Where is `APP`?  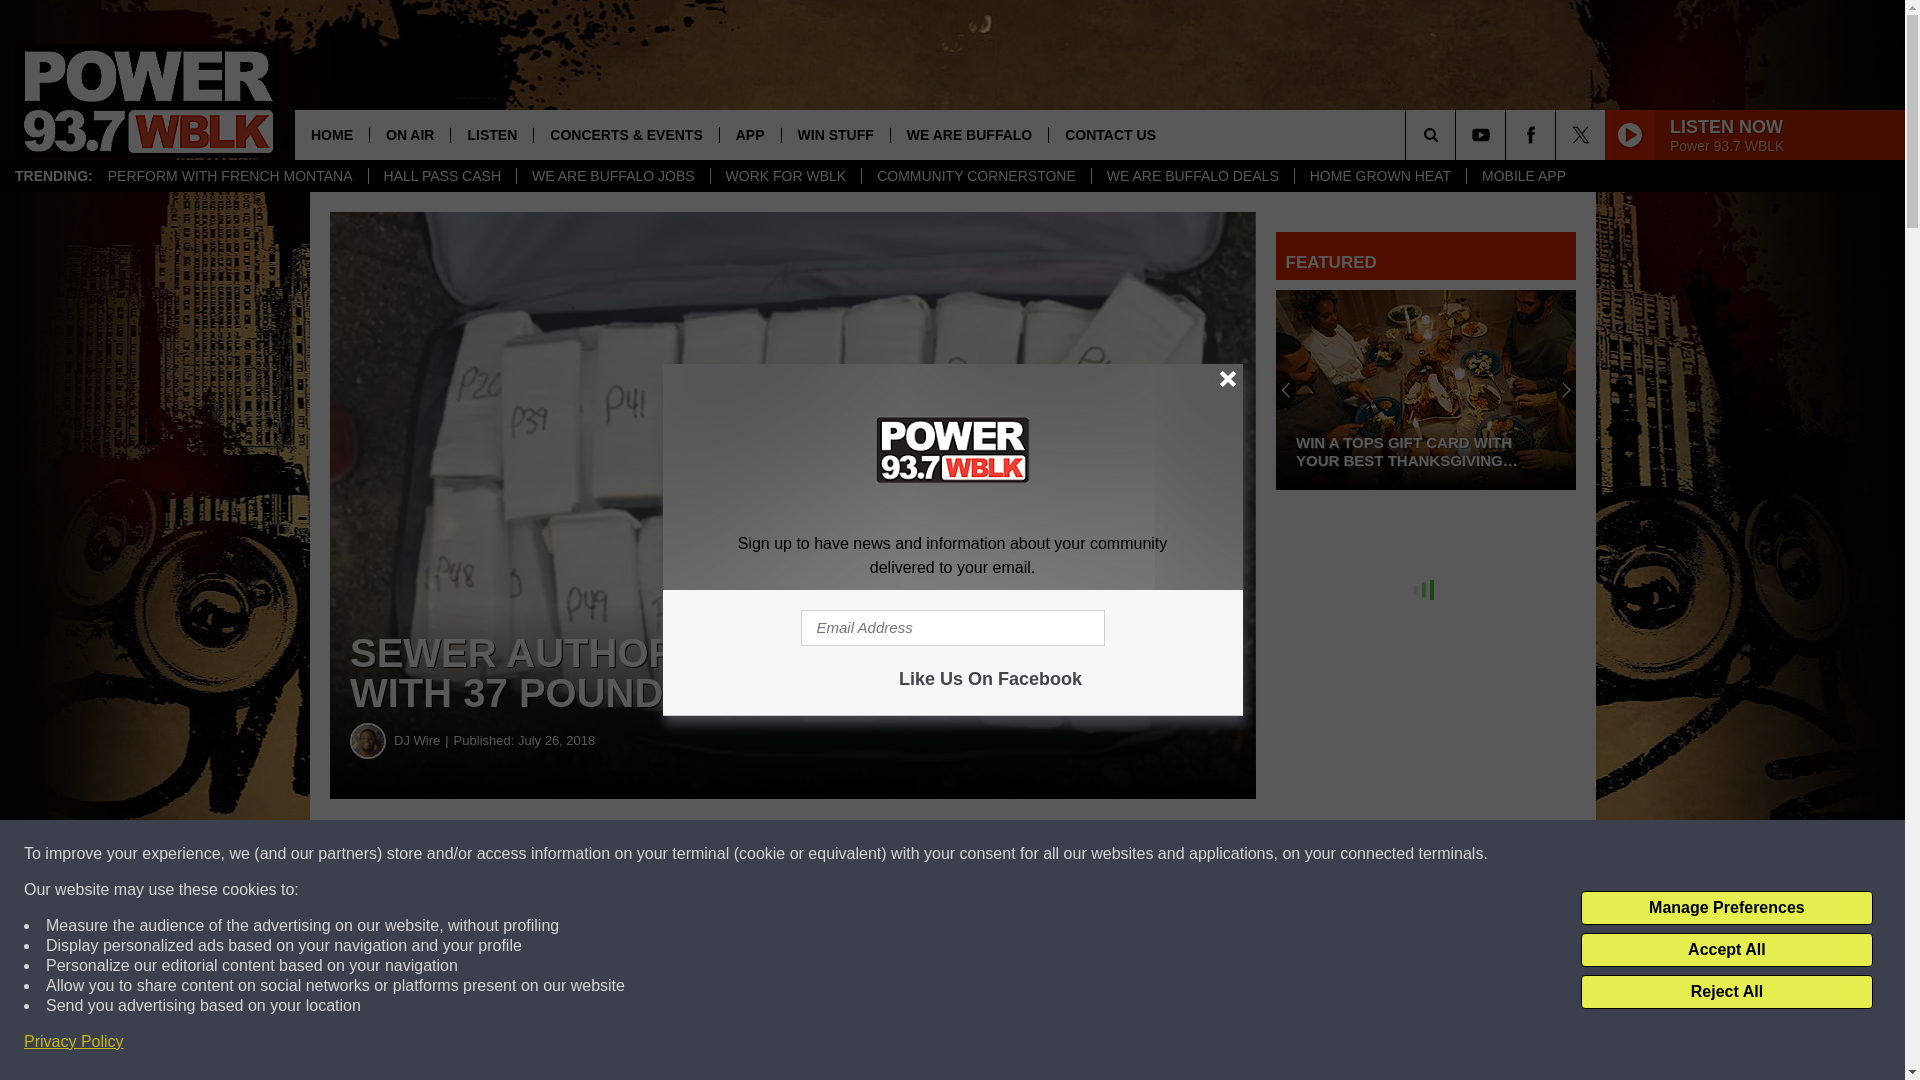 APP is located at coordinates (750, 134).